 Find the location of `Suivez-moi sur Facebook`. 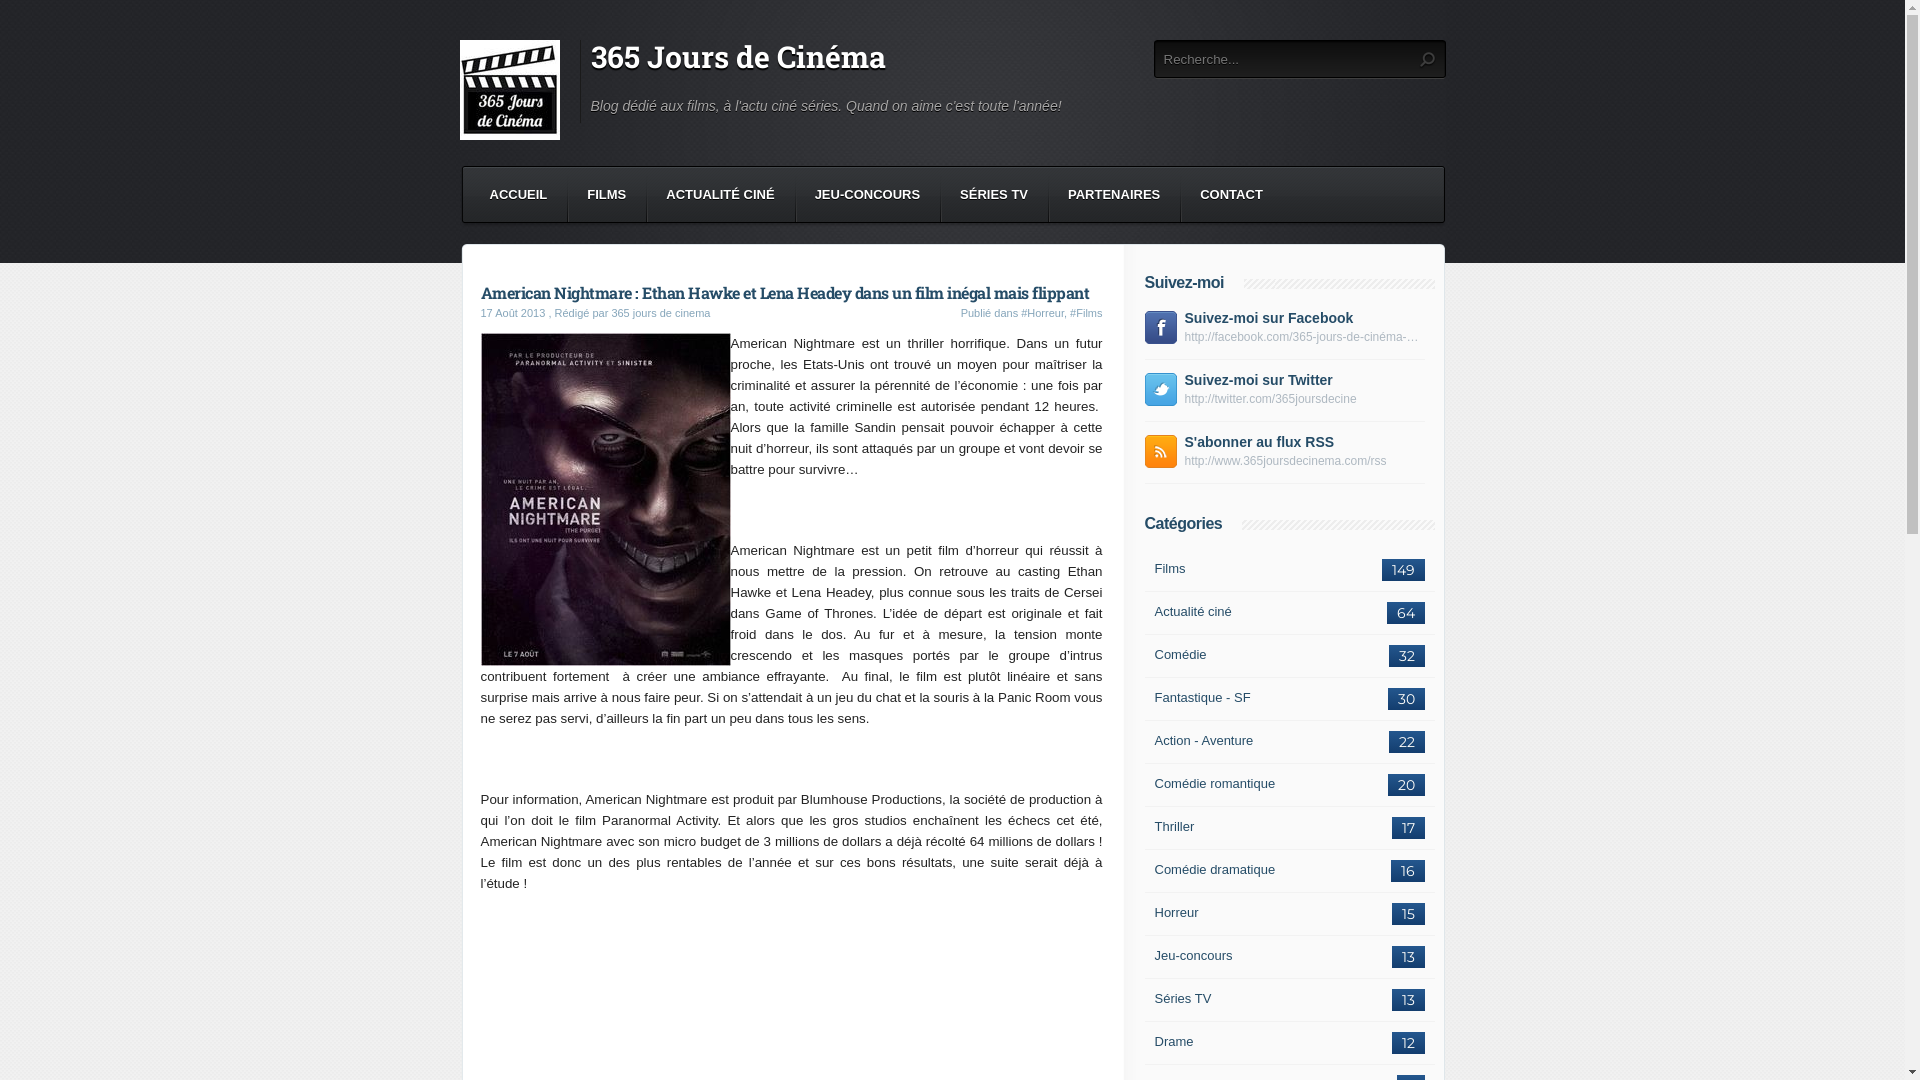

Suivez-moi sur Facebook is located at coordinates (1268, 318).